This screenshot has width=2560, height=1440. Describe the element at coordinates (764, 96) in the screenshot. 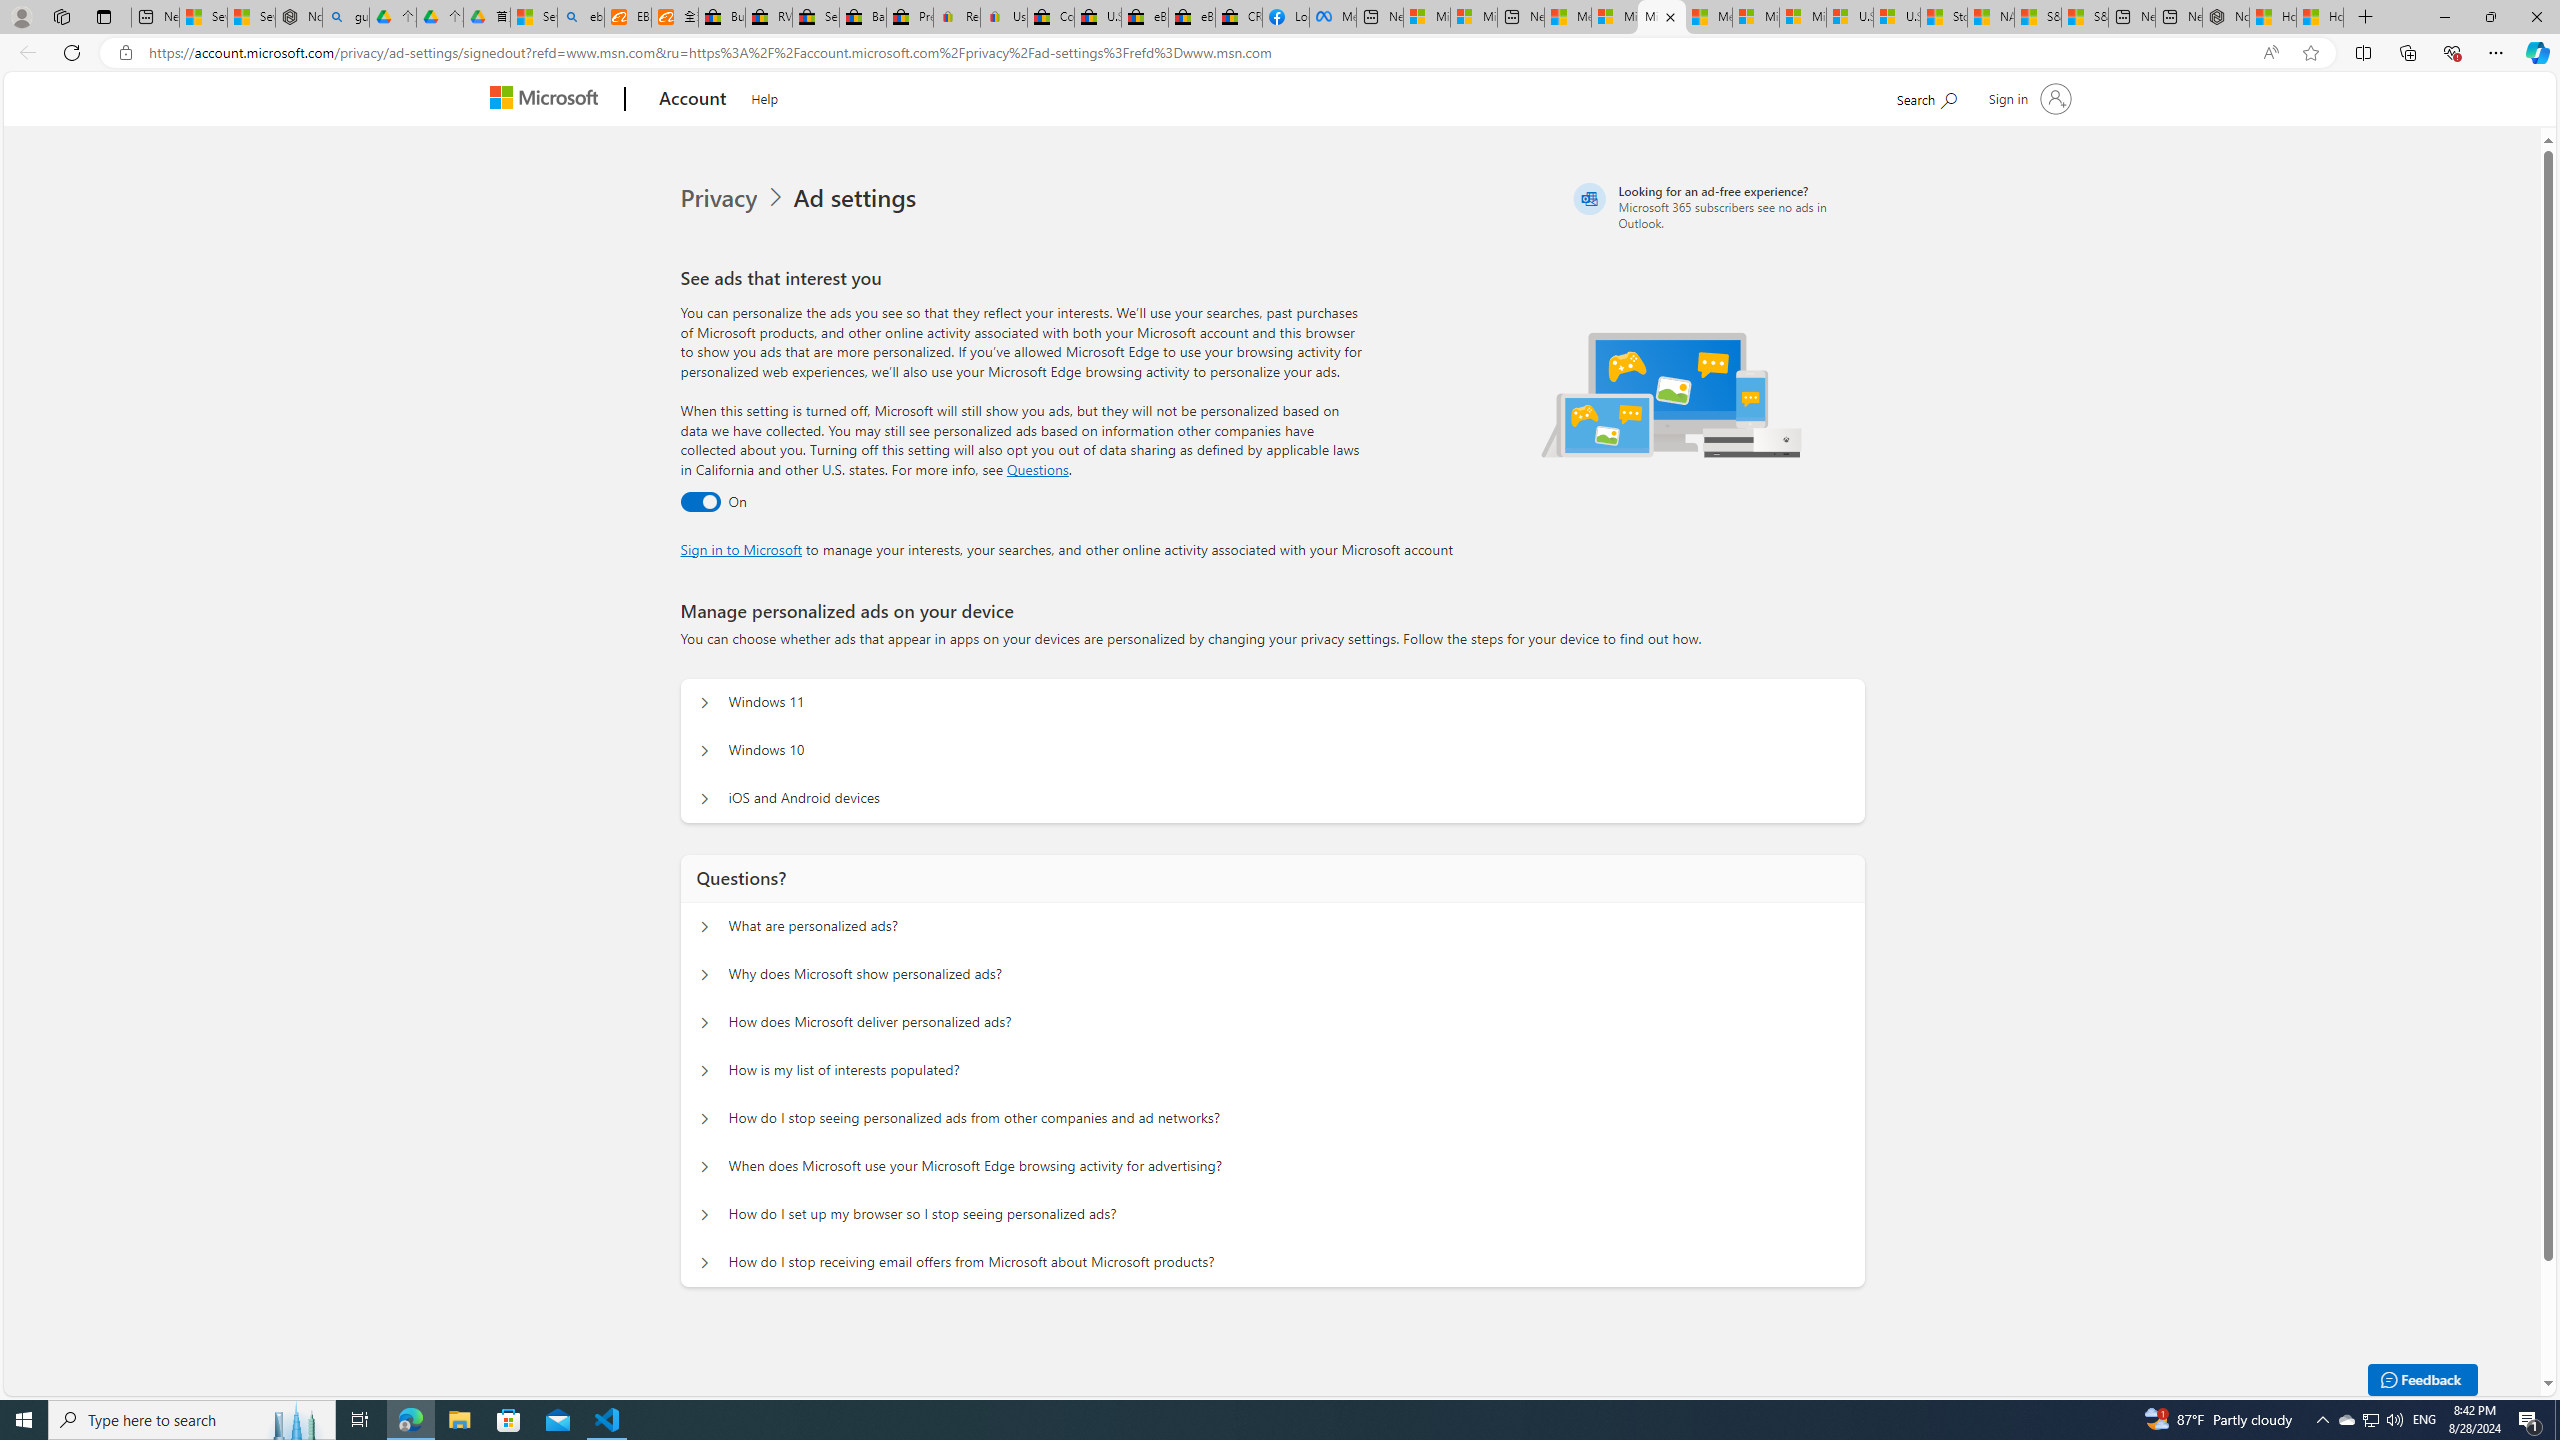

I see `Help` at that location.